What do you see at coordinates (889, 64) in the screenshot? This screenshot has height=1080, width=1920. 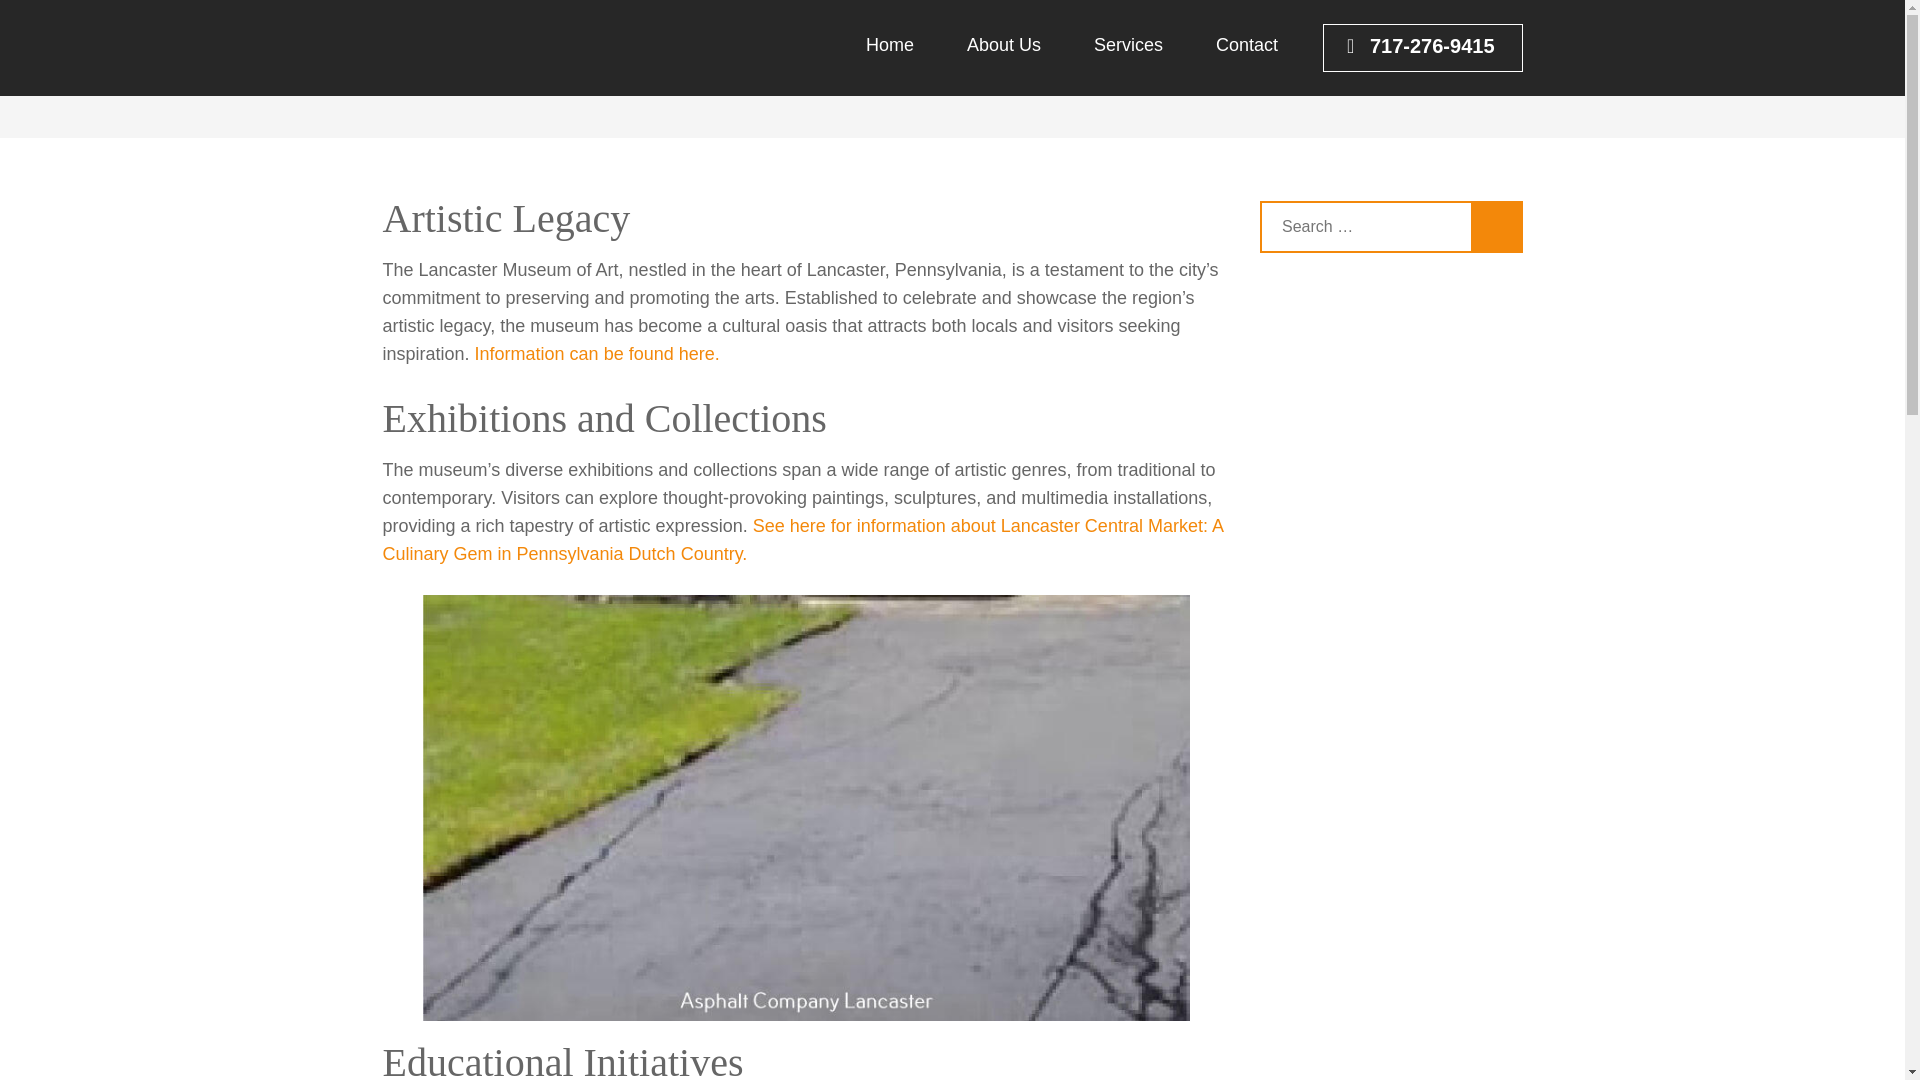 I see `Home` at bounding box center [889, 64].